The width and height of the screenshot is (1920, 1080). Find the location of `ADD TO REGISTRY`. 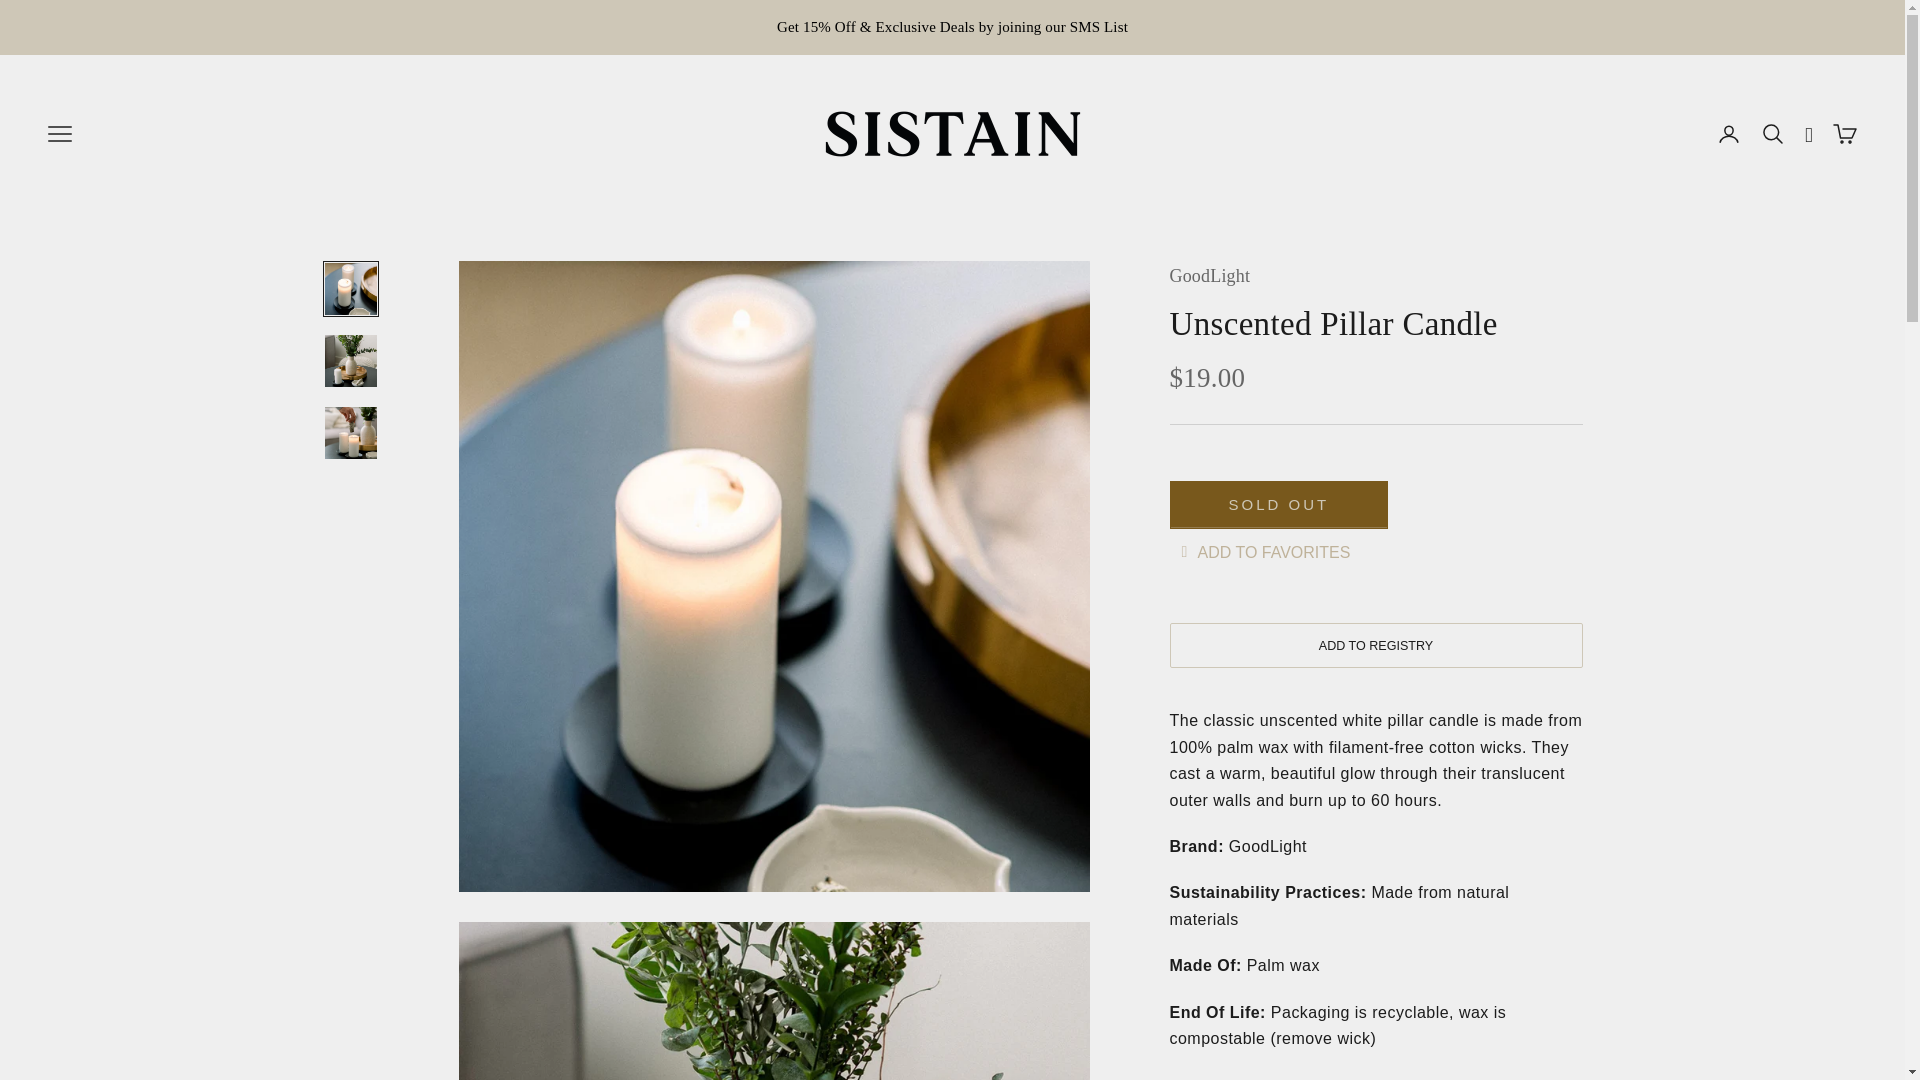

ADD TO REGISTRY is located at coordinates (1376, 646).